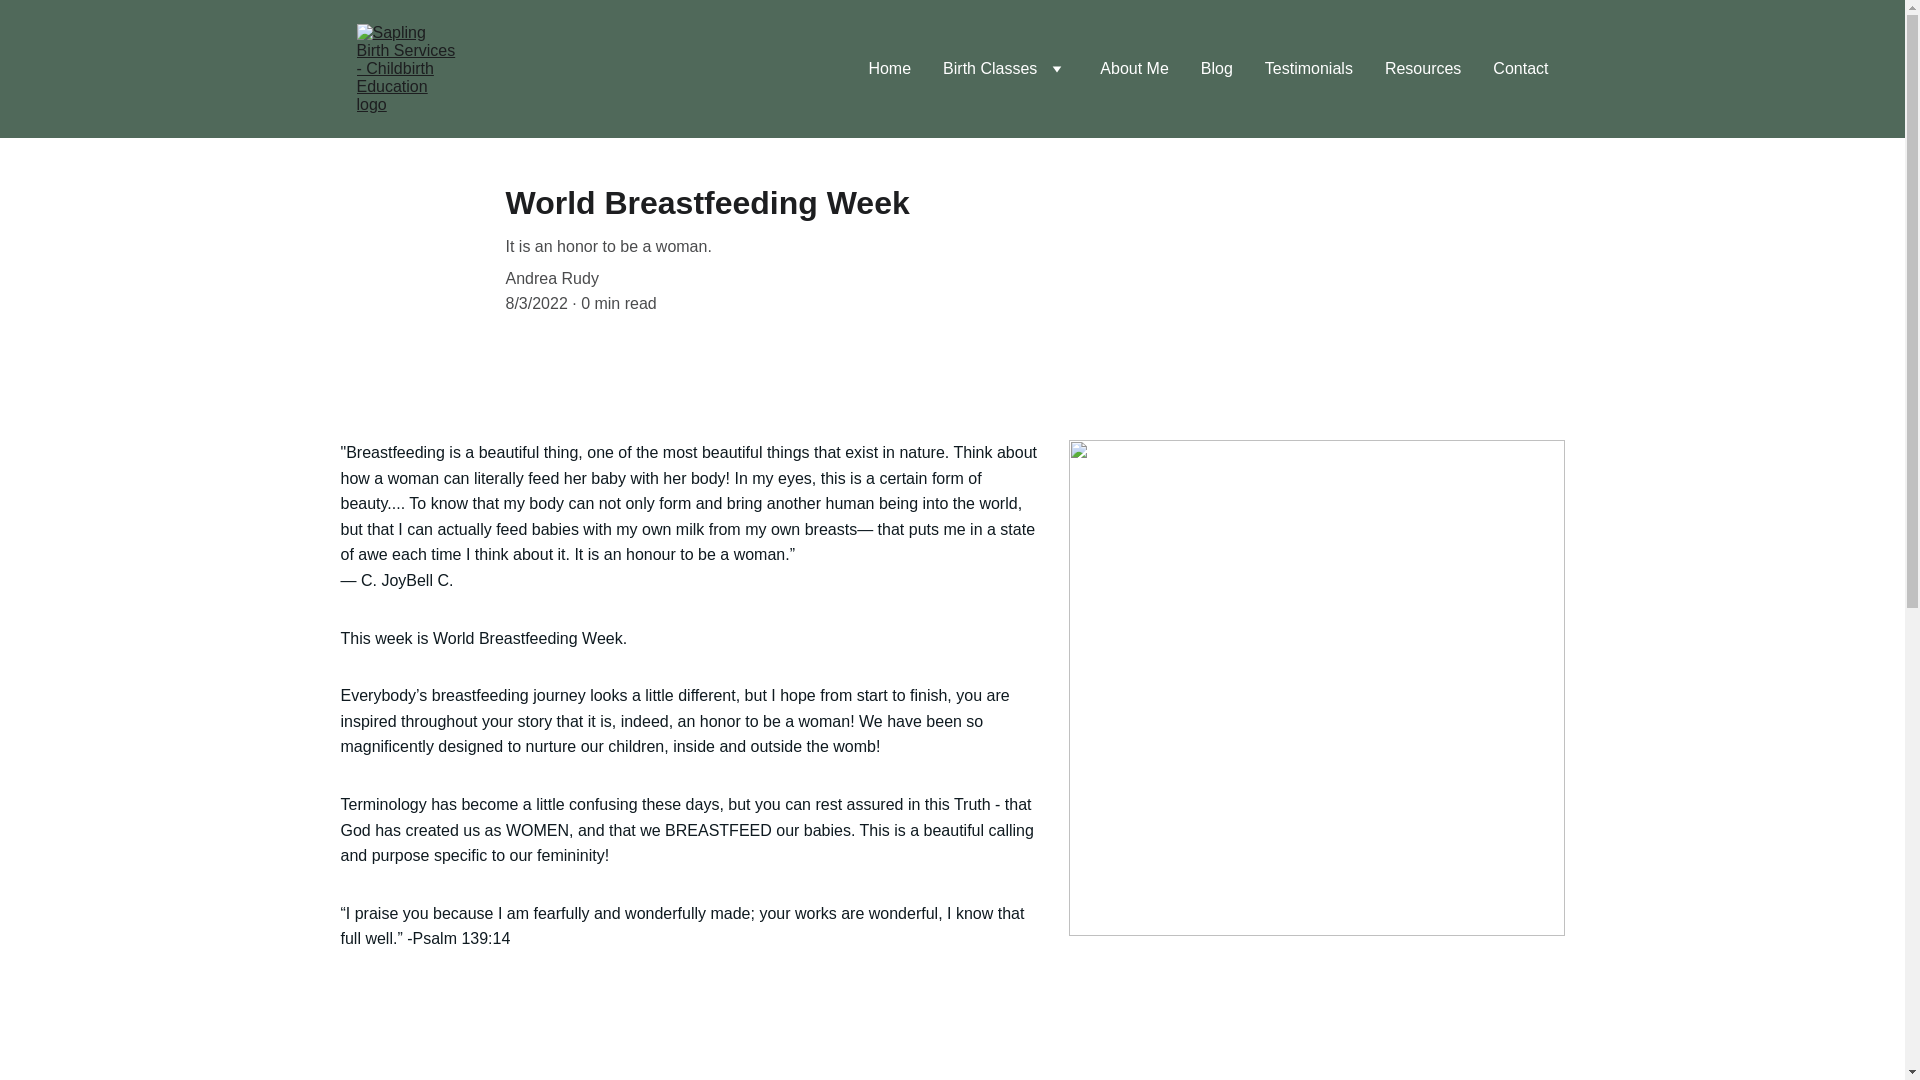  Describe the element at coordinates (1309, 69) in the screenshot. I see `Testimonials` at that location.